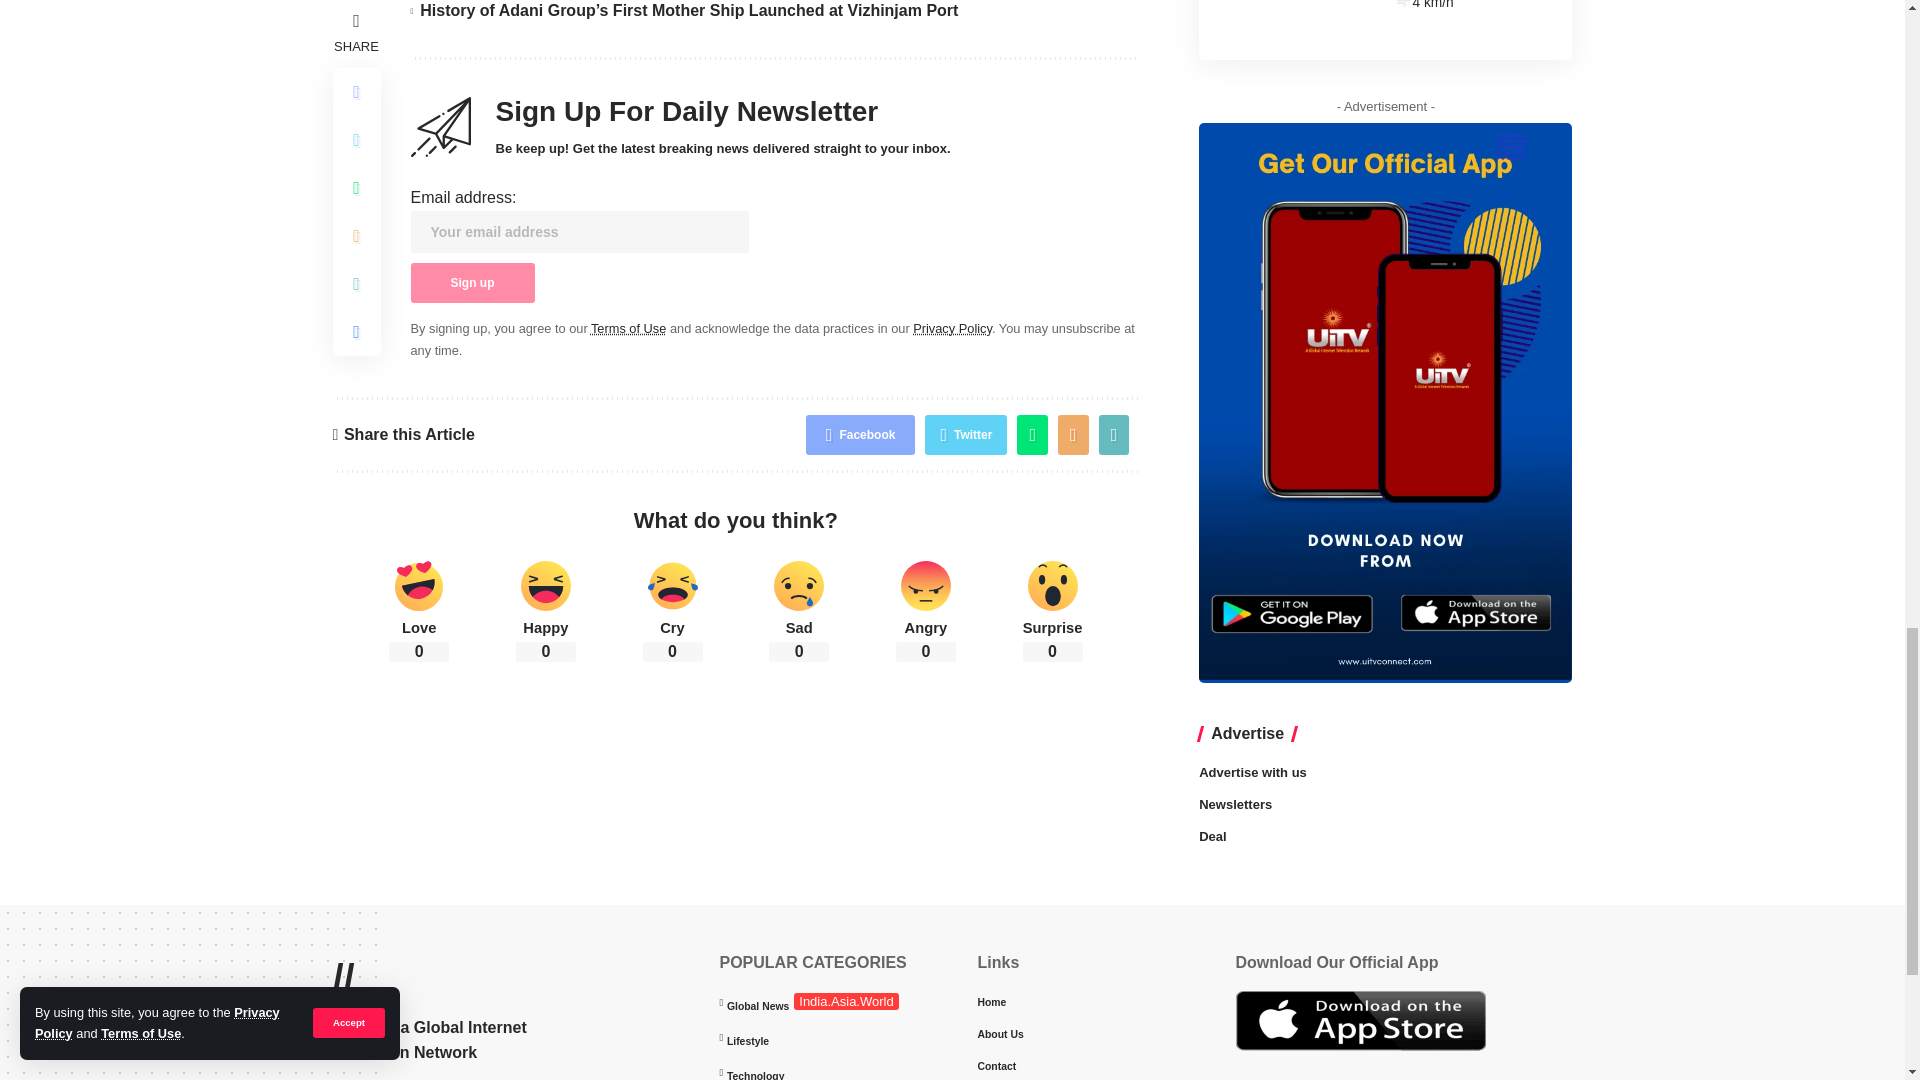 Image resolution: width=1920 pixels, height=1080 pixels. Describe the element at coordinates (472, 283) in the screenshot. I see `Sign up` at that location.